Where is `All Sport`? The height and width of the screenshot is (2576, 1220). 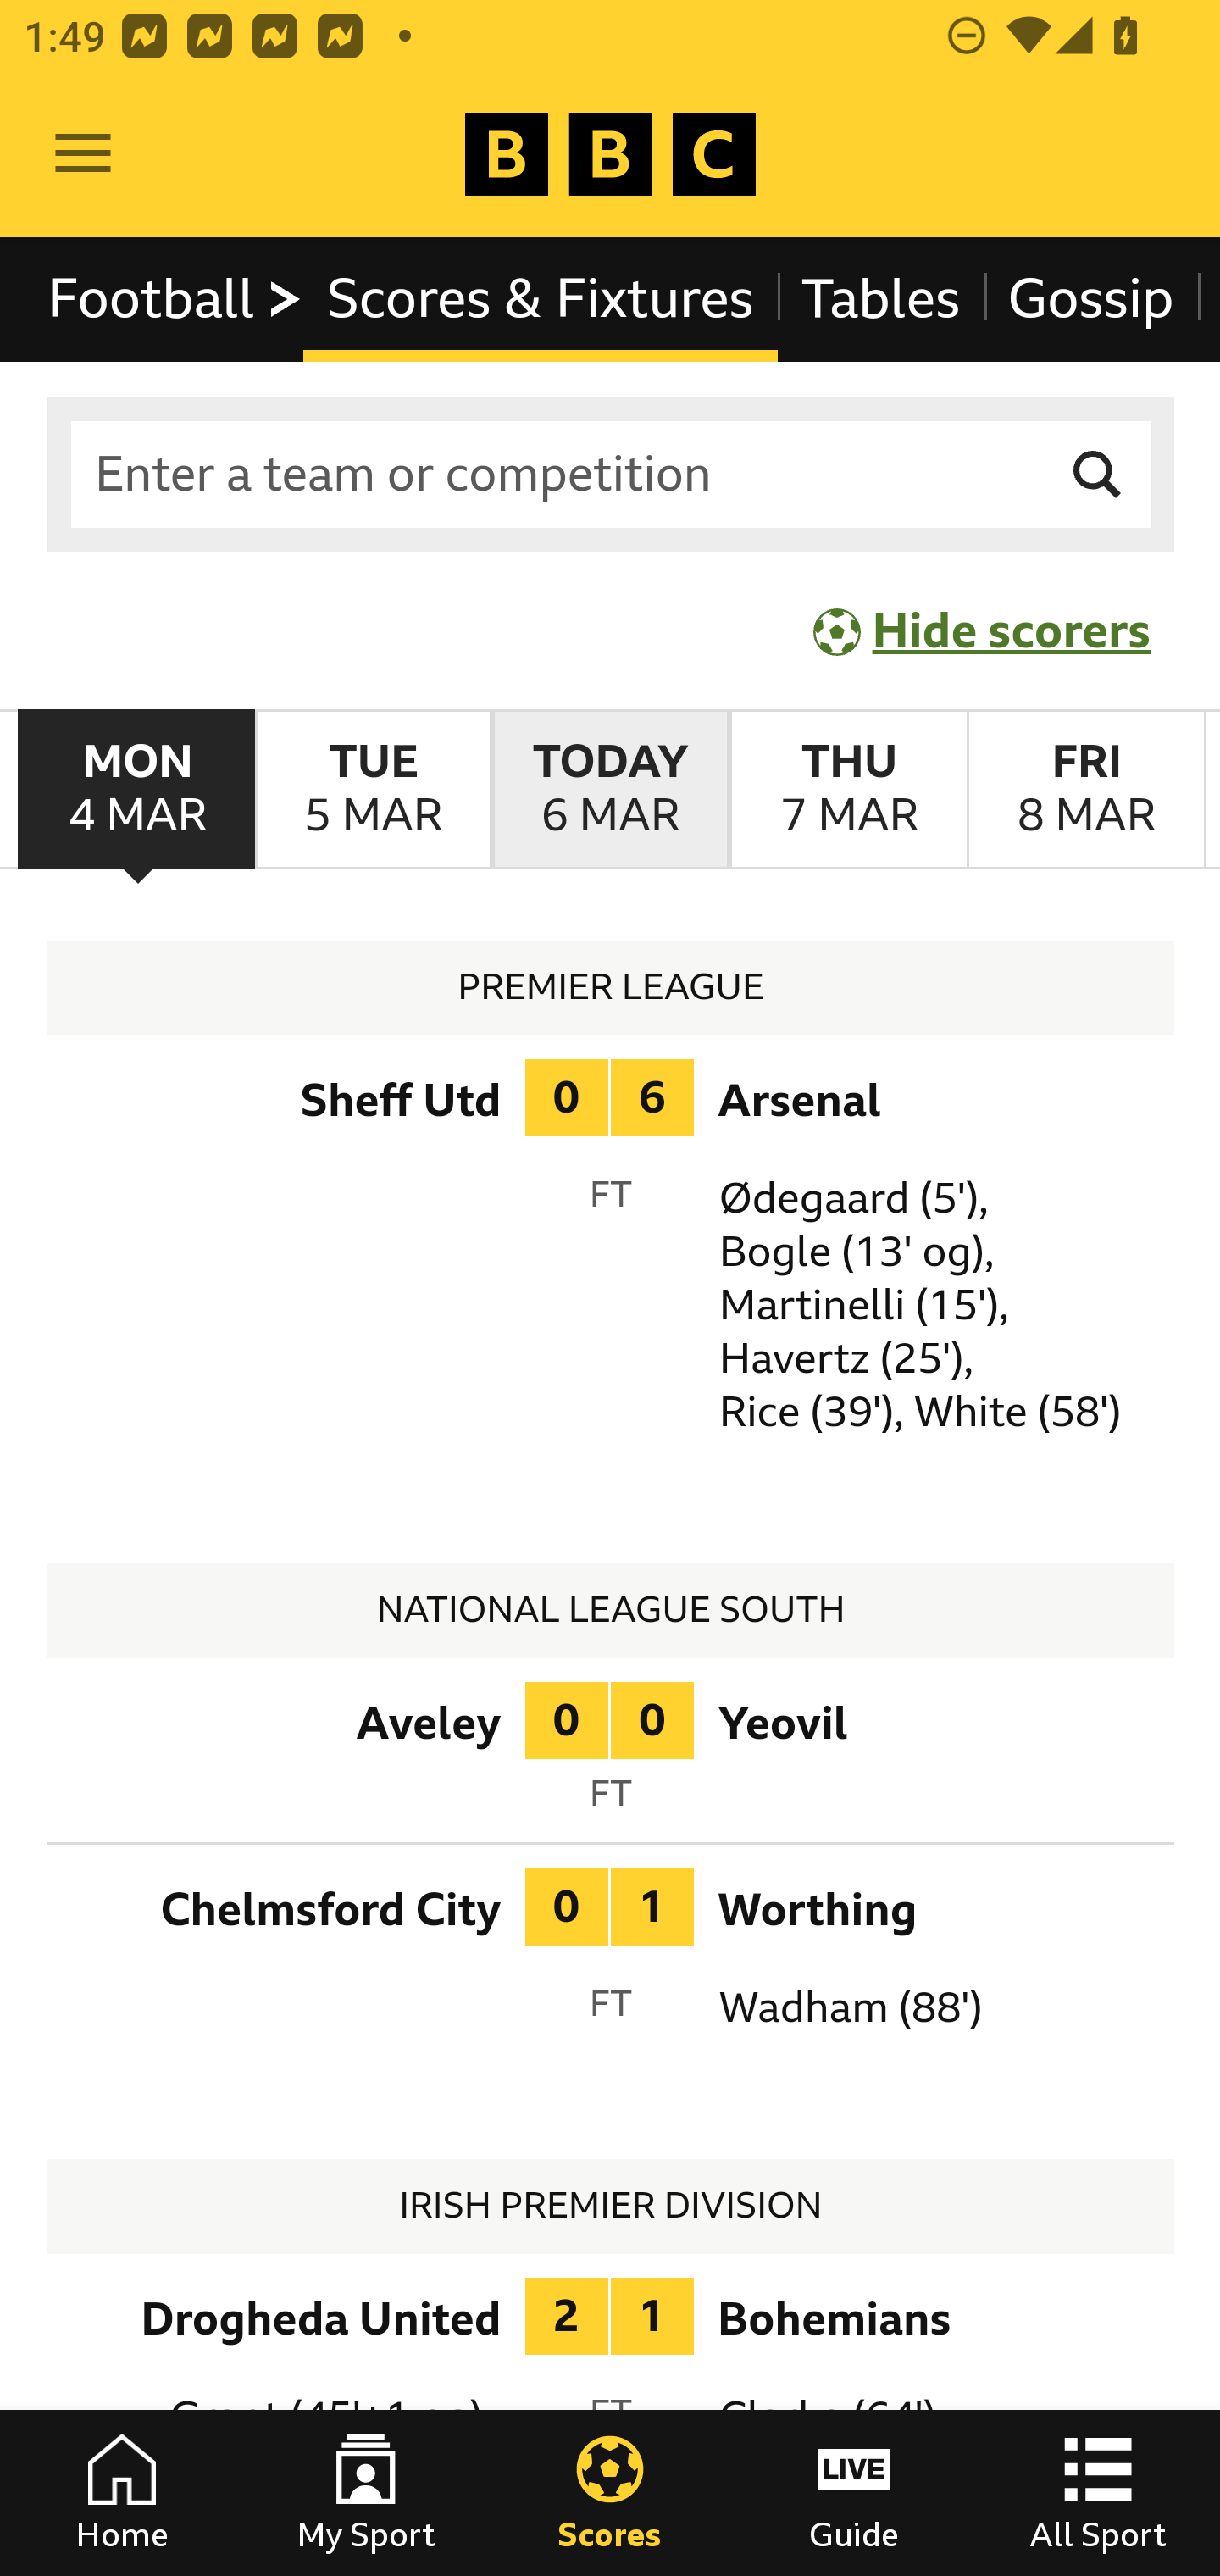 All Sport is located at coordinates (1098, 2493).